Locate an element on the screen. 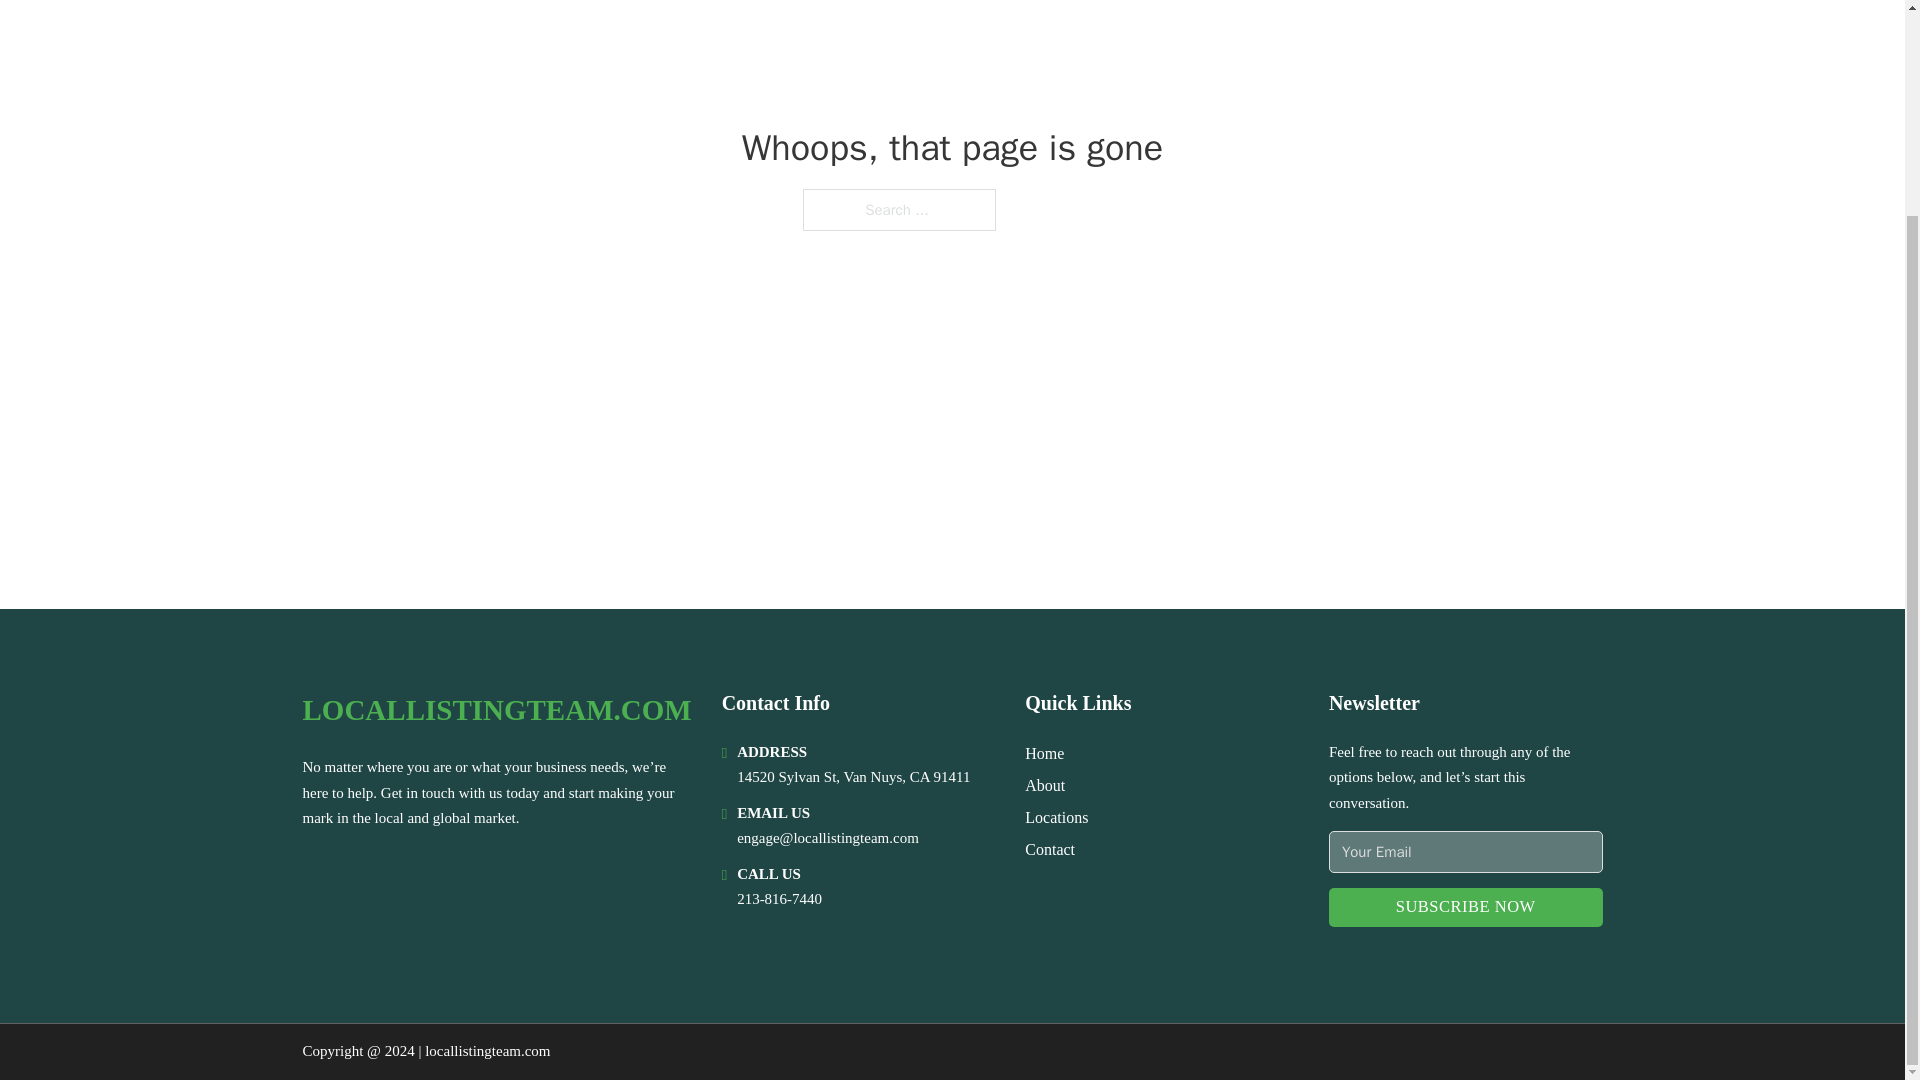 This screenshot has width=1920, height=1080. Contact is located at coordinates (1050, 848).